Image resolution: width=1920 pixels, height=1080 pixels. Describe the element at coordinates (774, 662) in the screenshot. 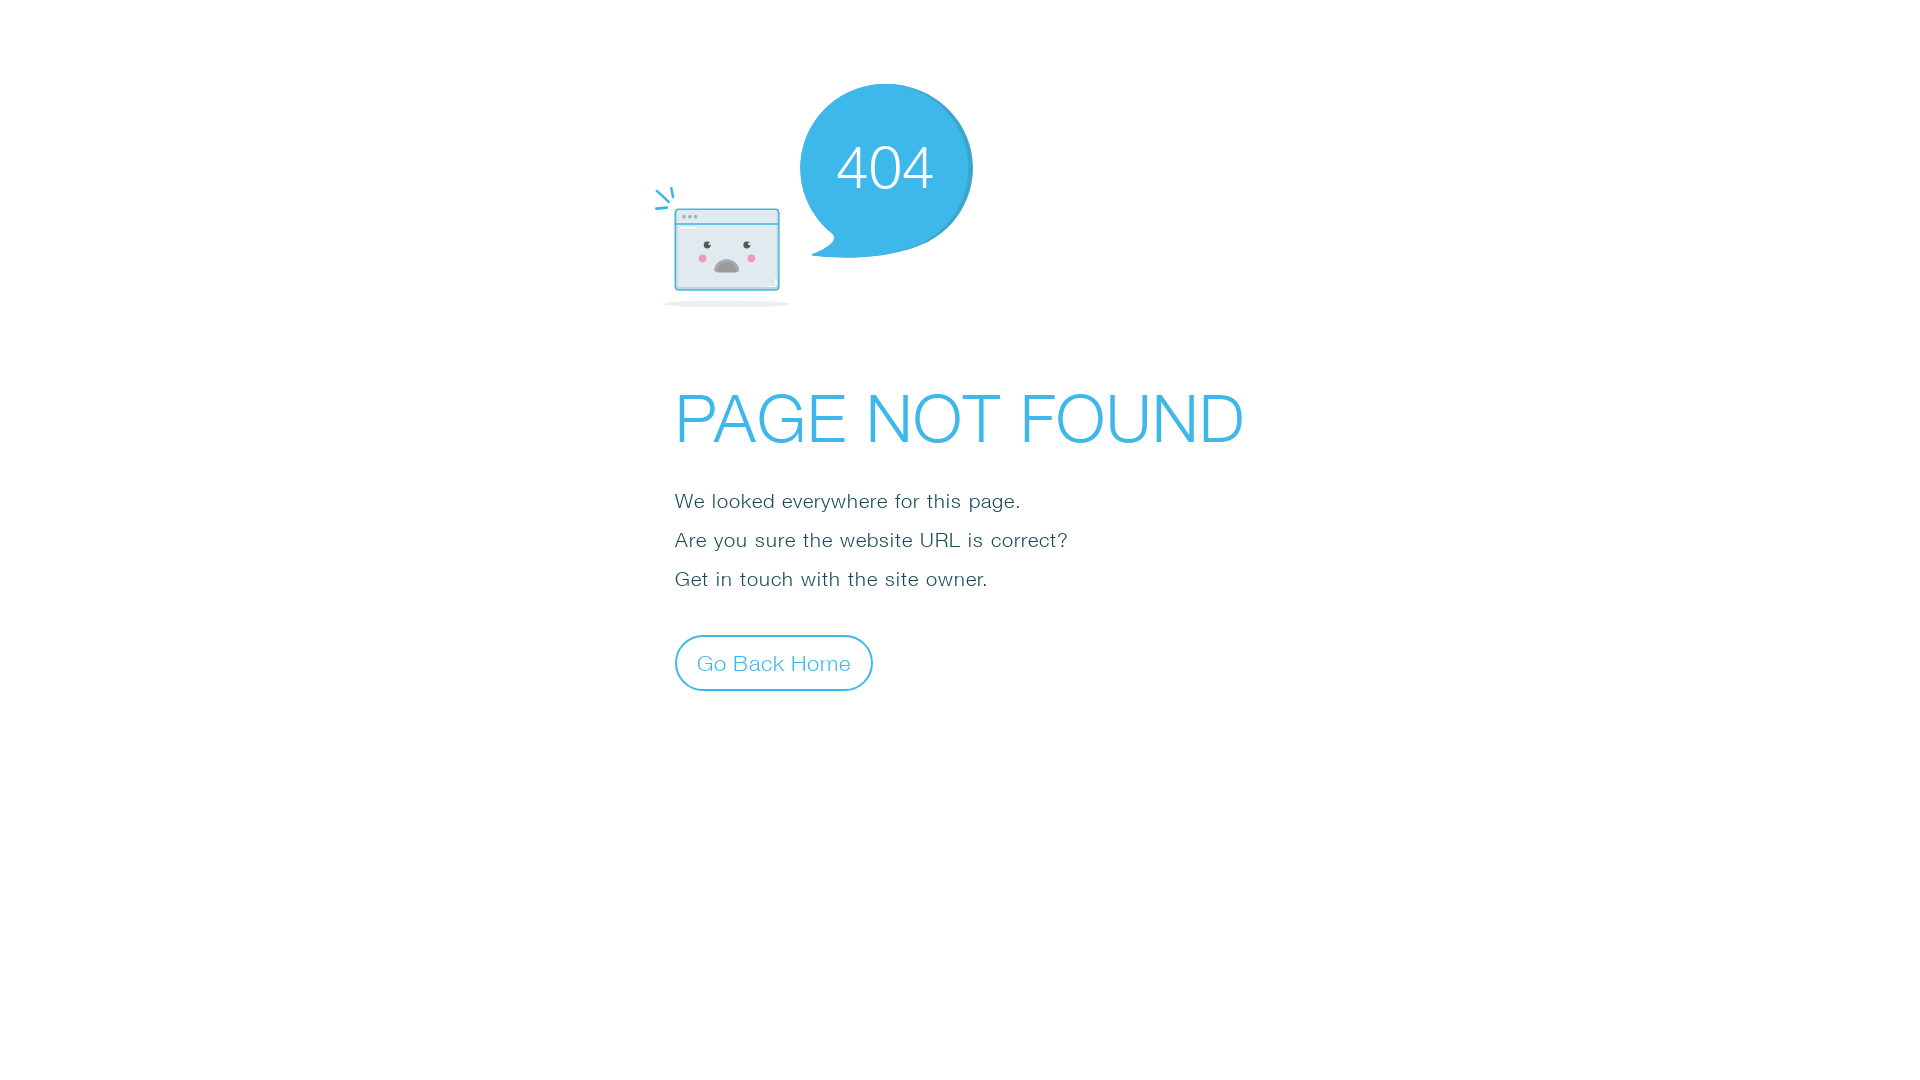

I see `Go Back Home` at that location.